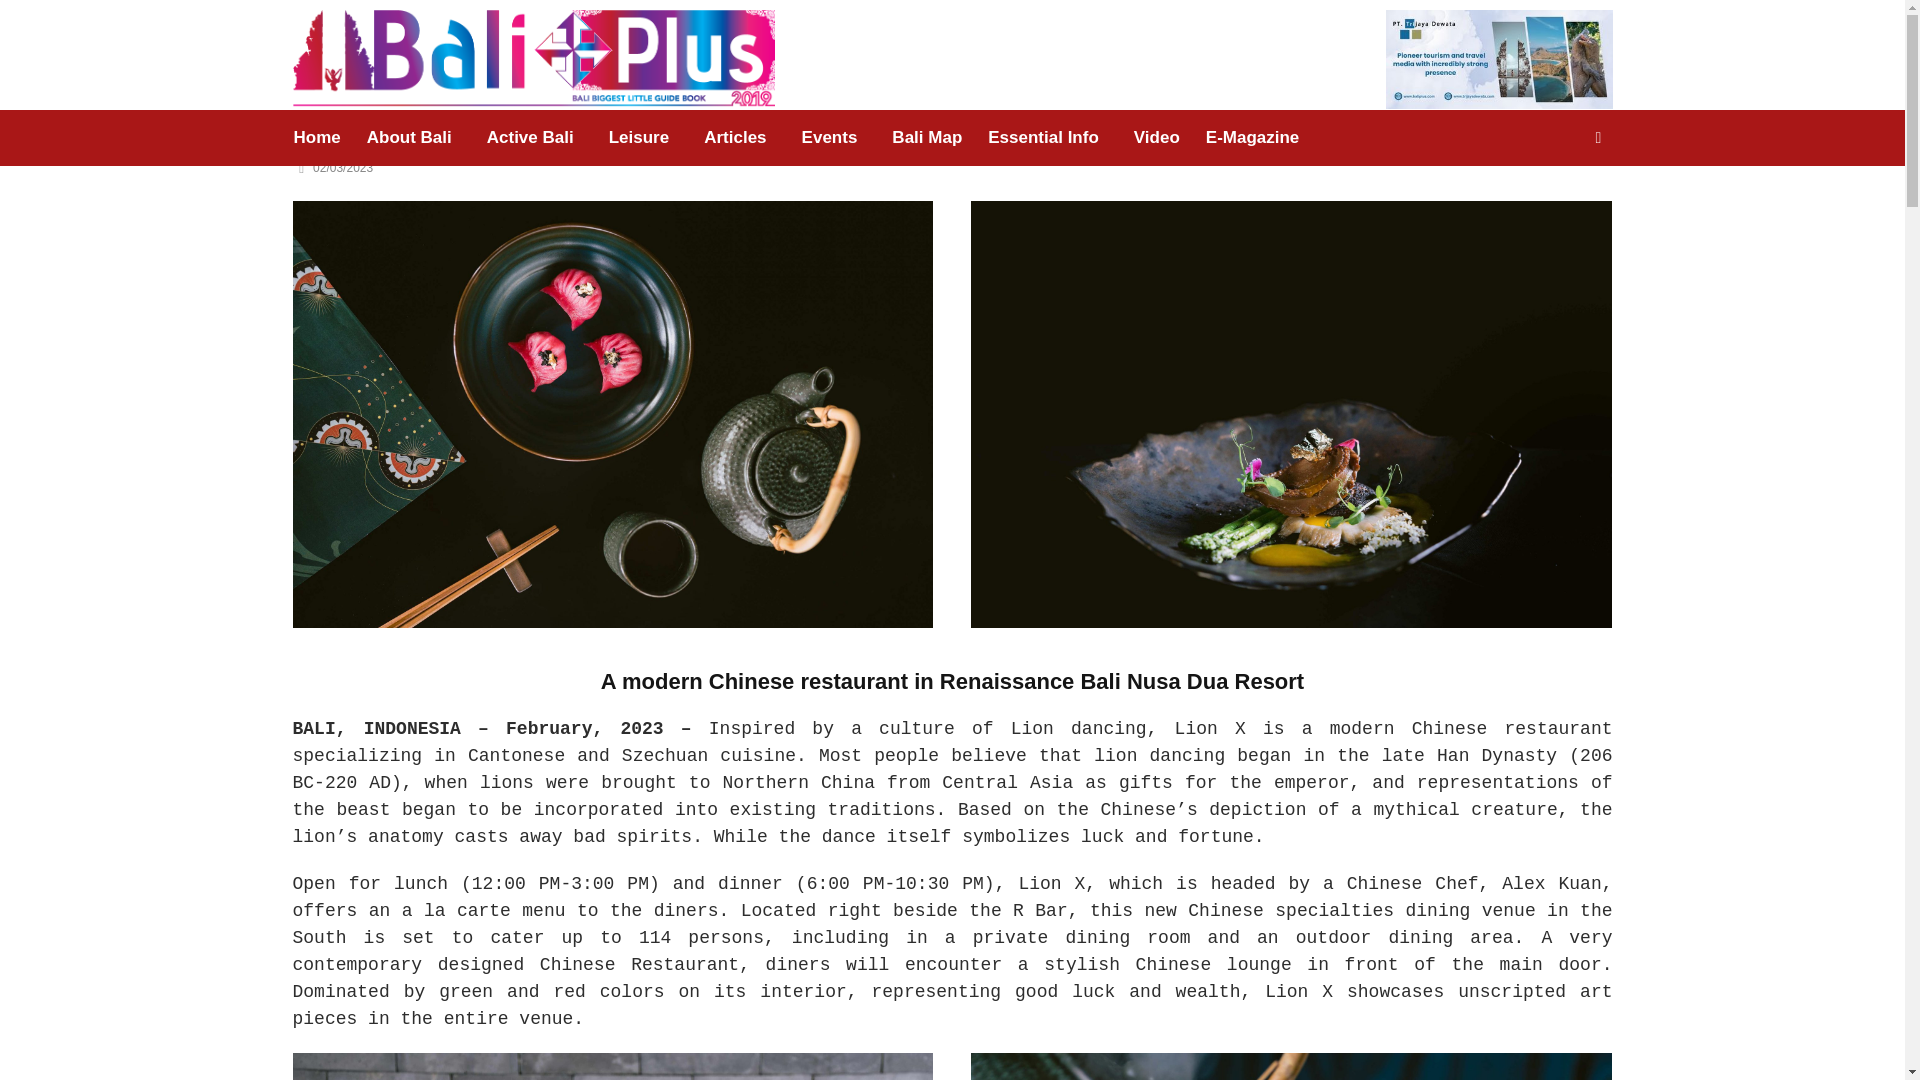  I want to click on Articles, so click(735, 138).